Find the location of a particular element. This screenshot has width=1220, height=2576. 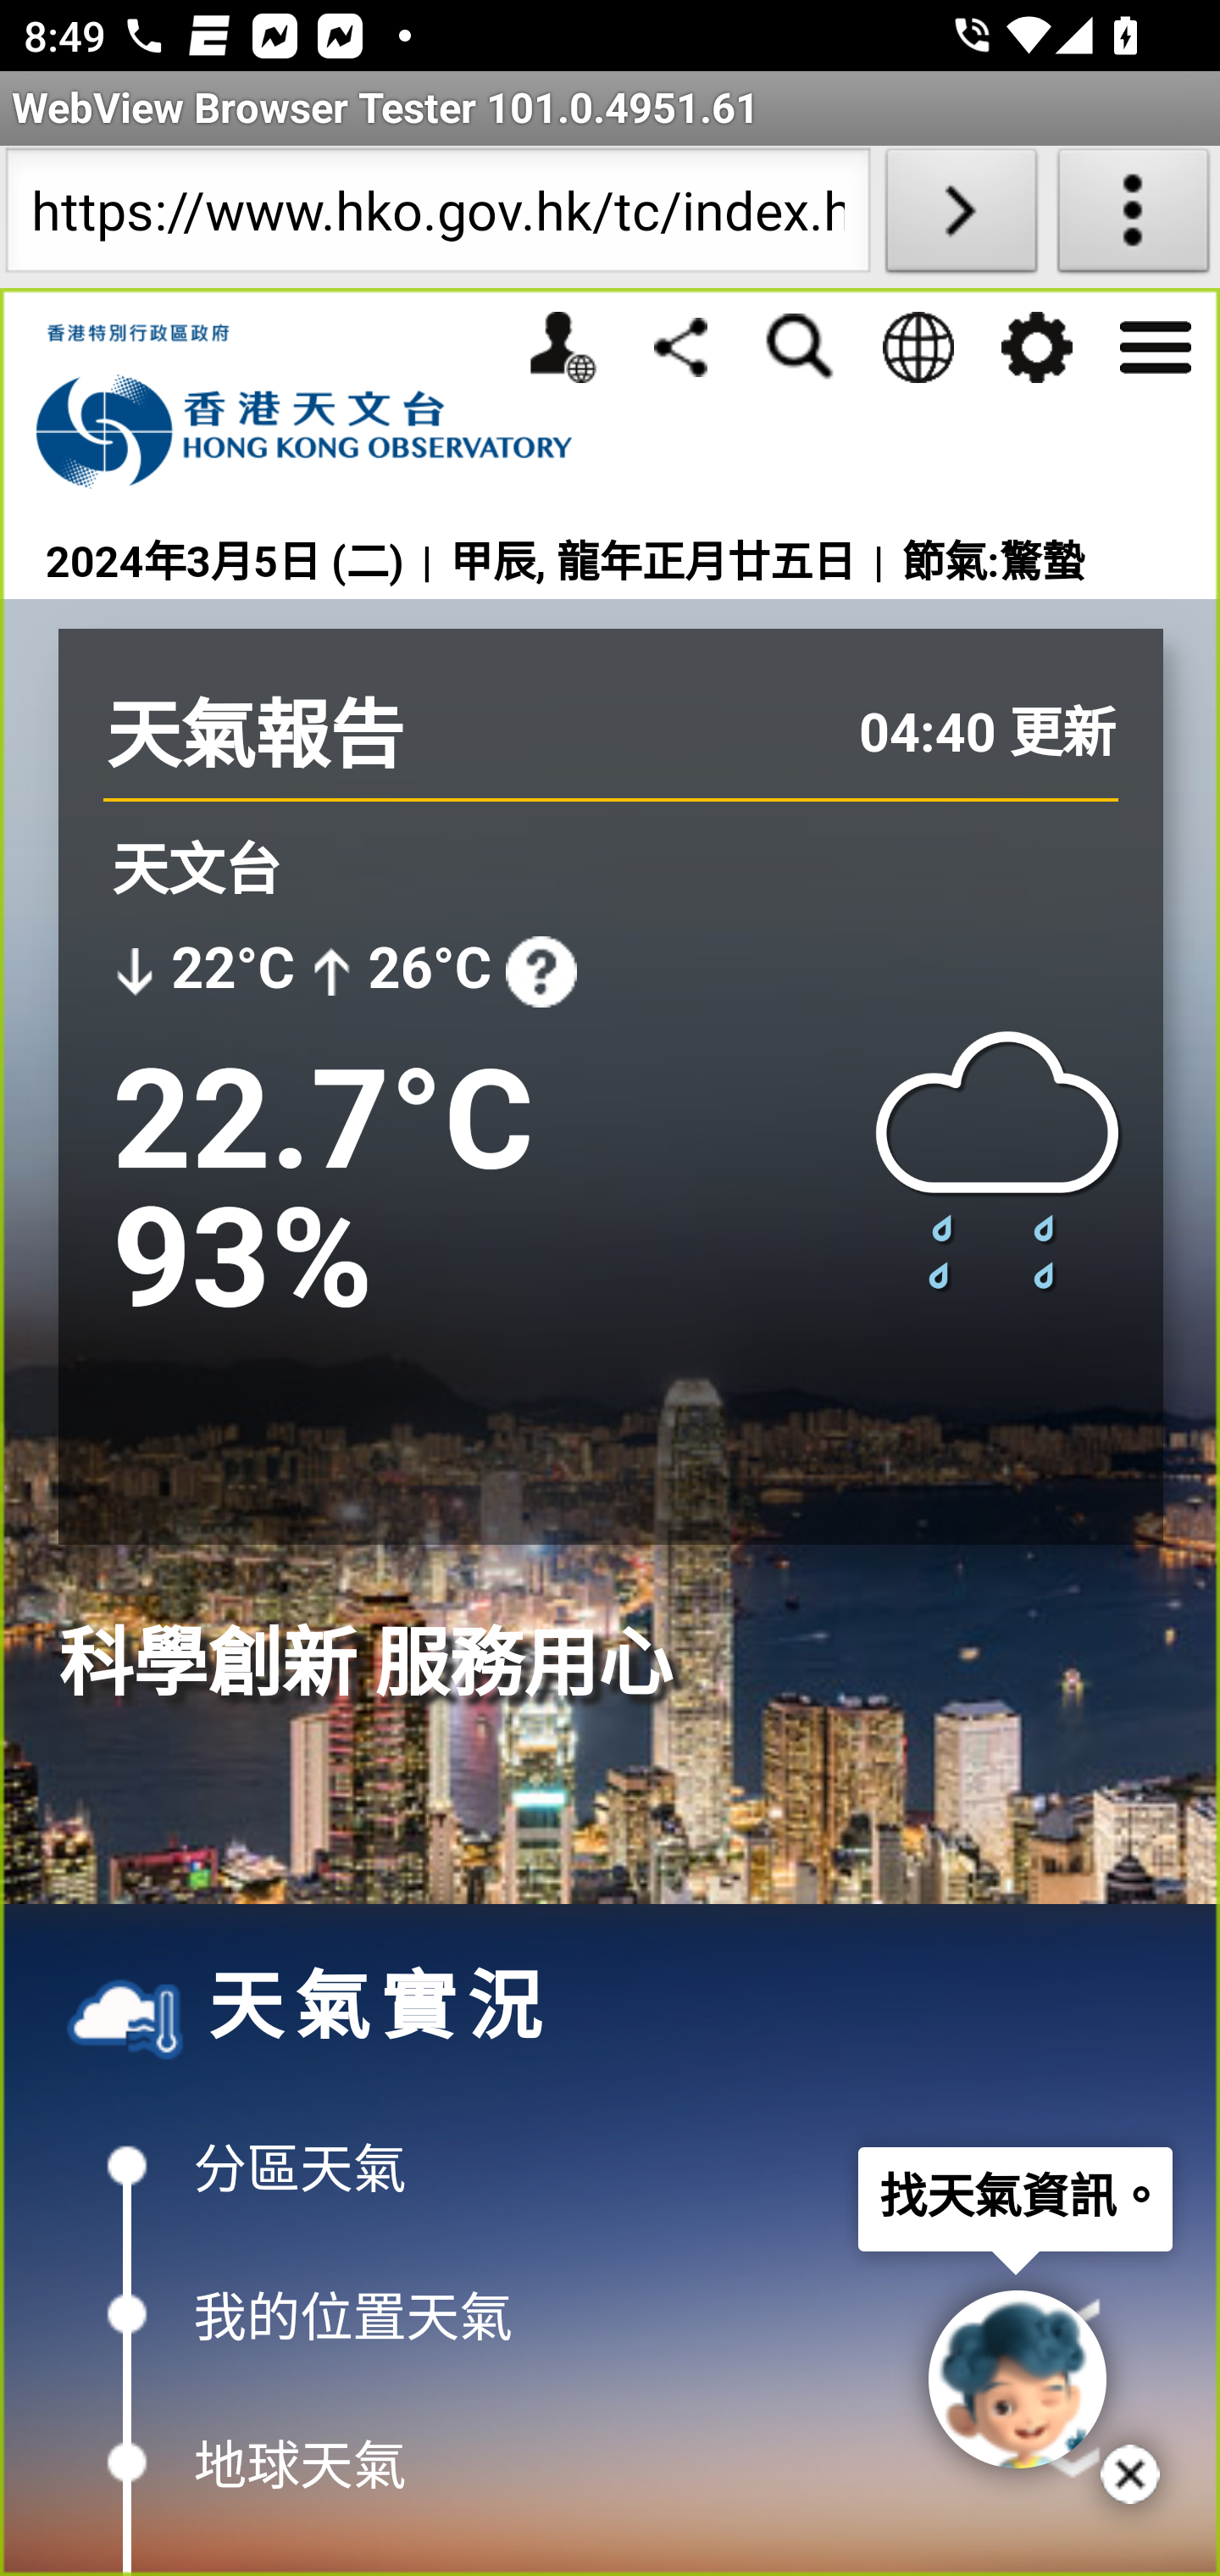

About WebView is located at coordinates (1134, 217).